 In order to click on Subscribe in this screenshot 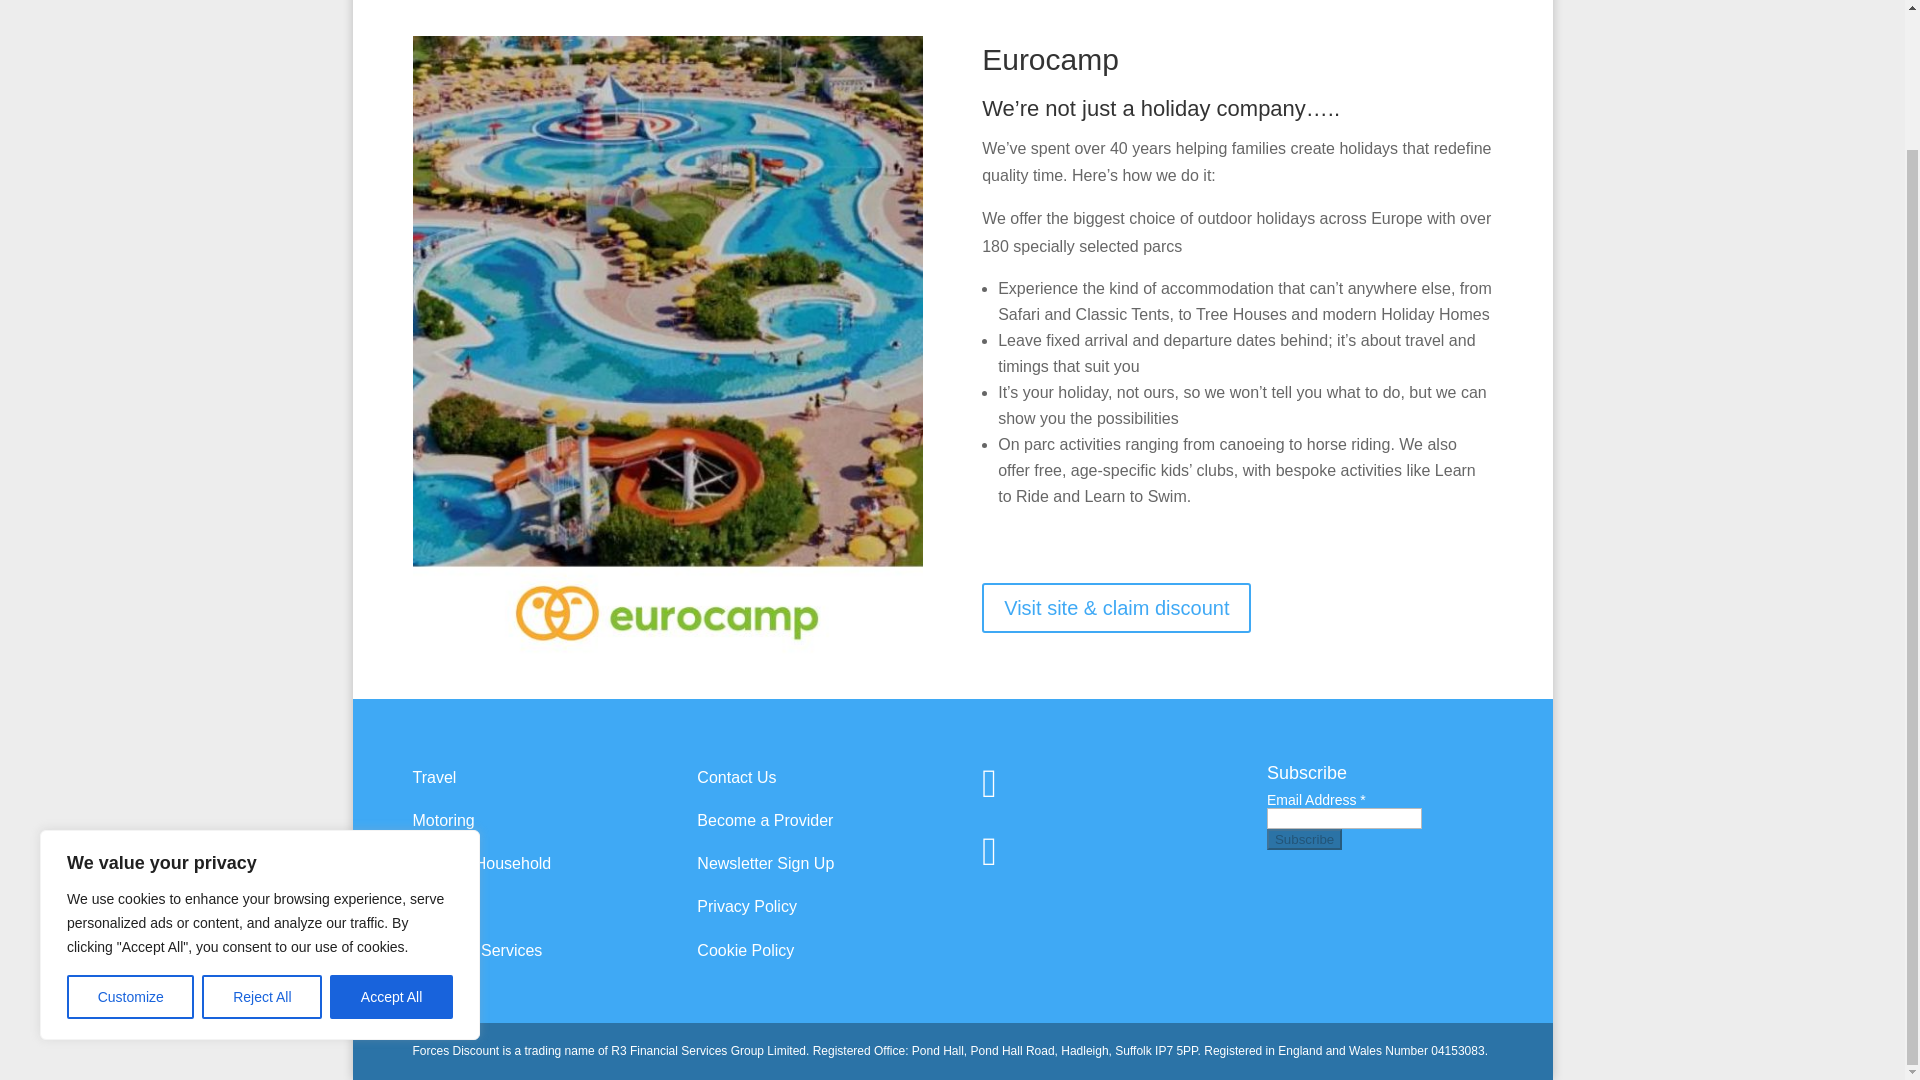, I will do `click(1304, 839)`.